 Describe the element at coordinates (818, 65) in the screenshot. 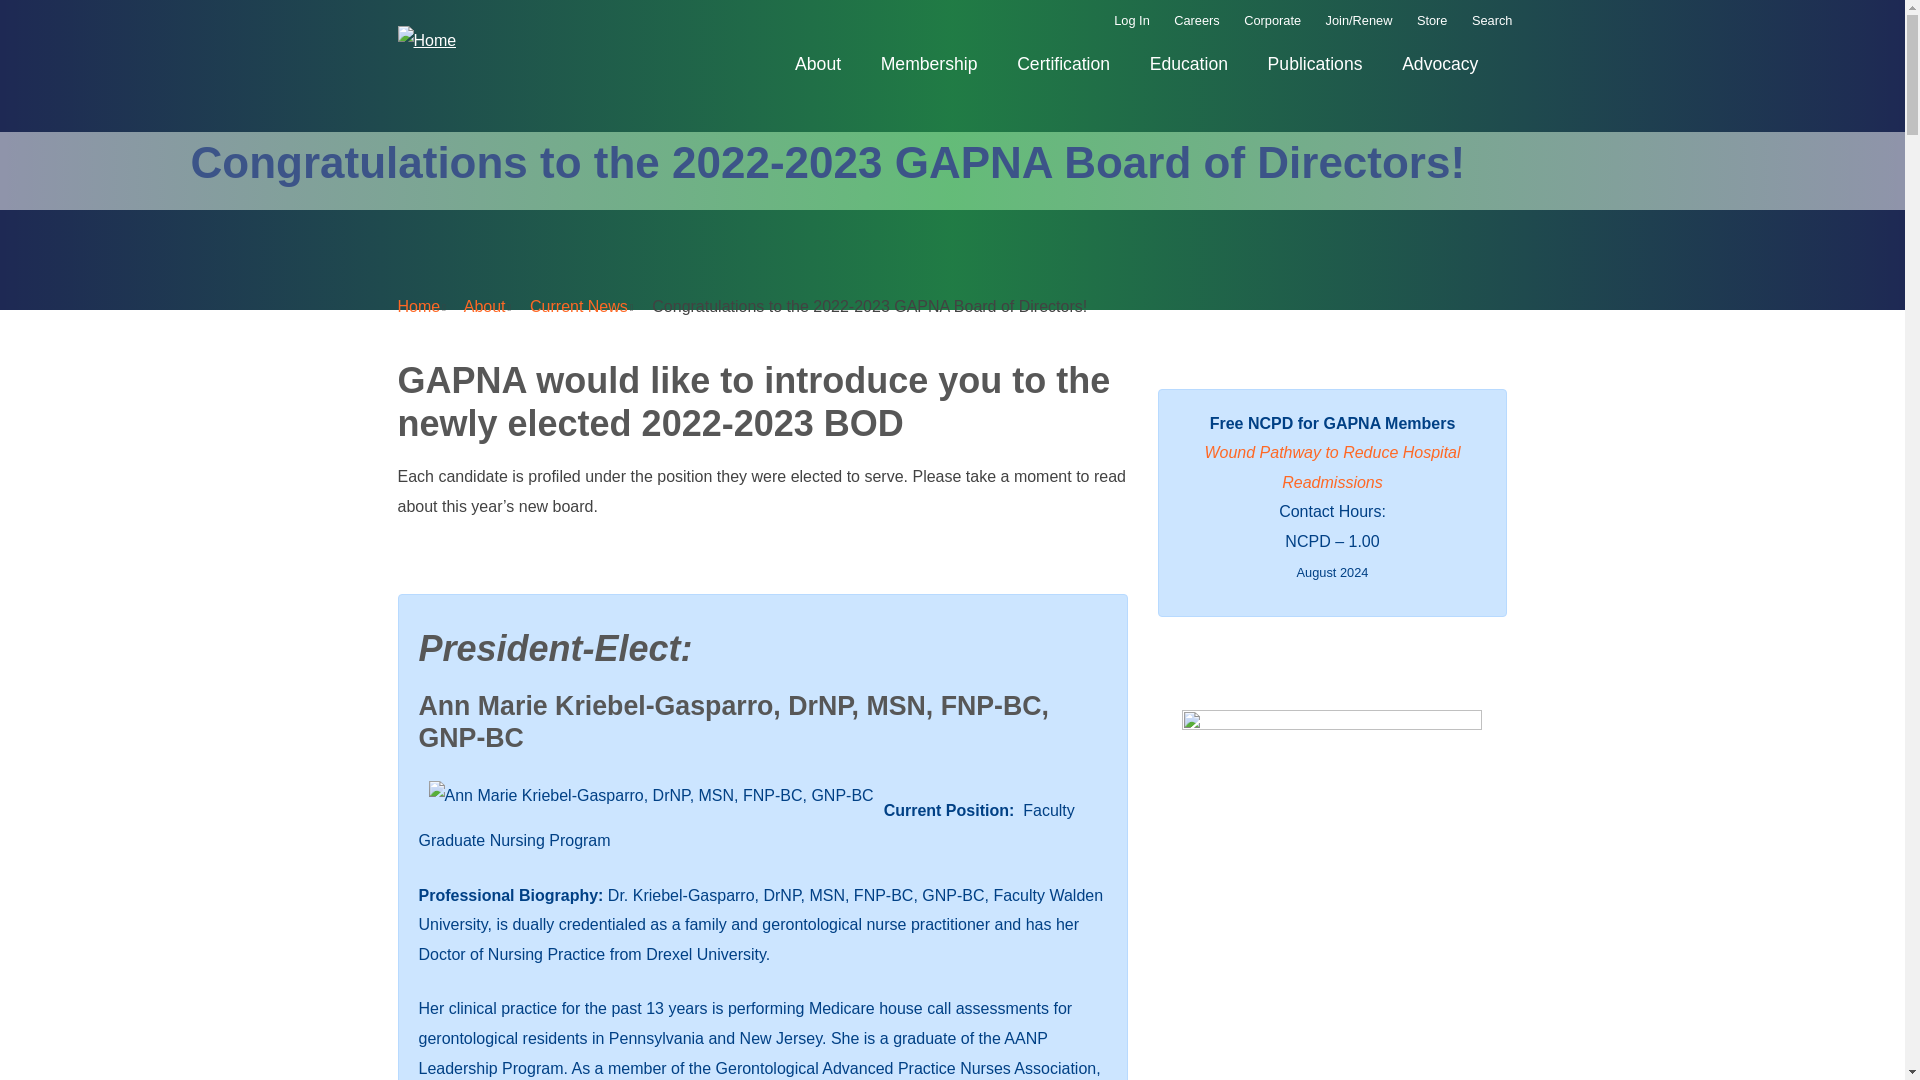

I see `About` at that location.